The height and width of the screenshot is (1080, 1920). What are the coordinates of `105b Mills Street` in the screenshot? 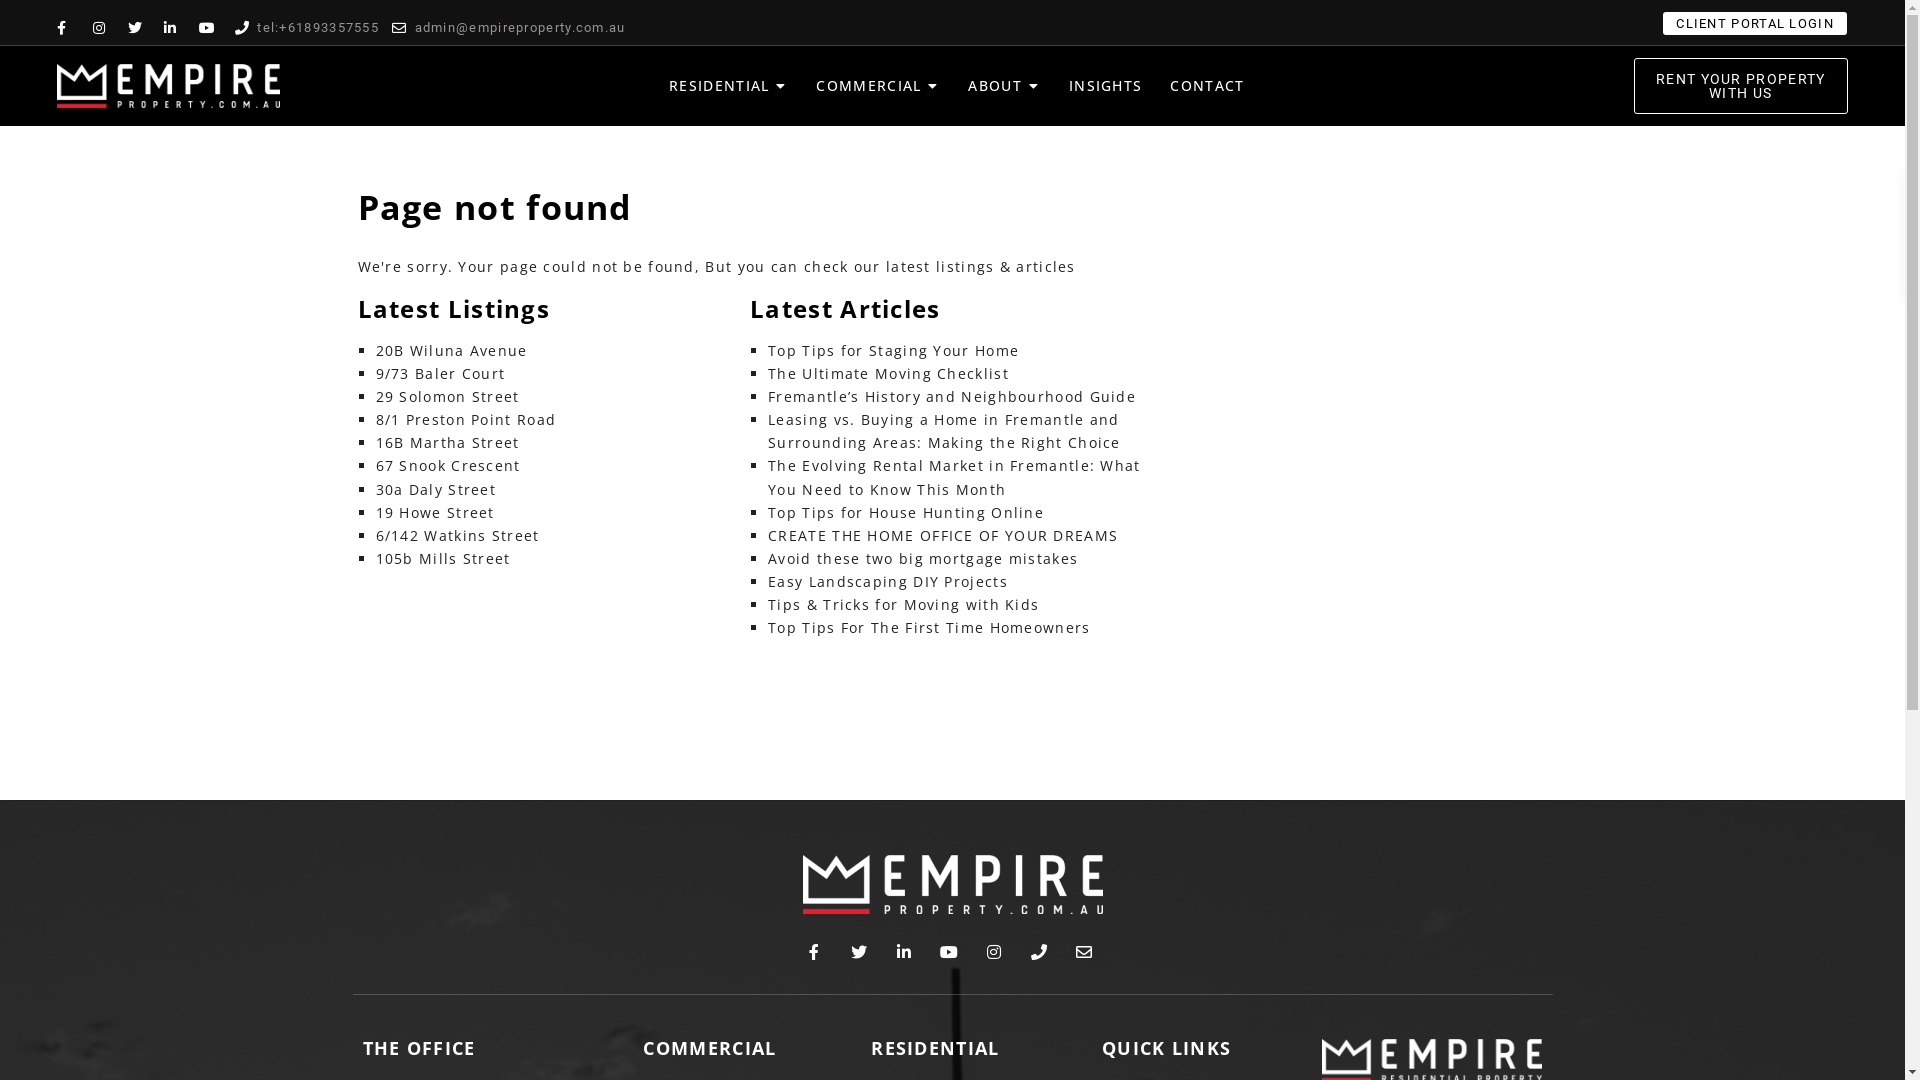 It's located at (444, 558).